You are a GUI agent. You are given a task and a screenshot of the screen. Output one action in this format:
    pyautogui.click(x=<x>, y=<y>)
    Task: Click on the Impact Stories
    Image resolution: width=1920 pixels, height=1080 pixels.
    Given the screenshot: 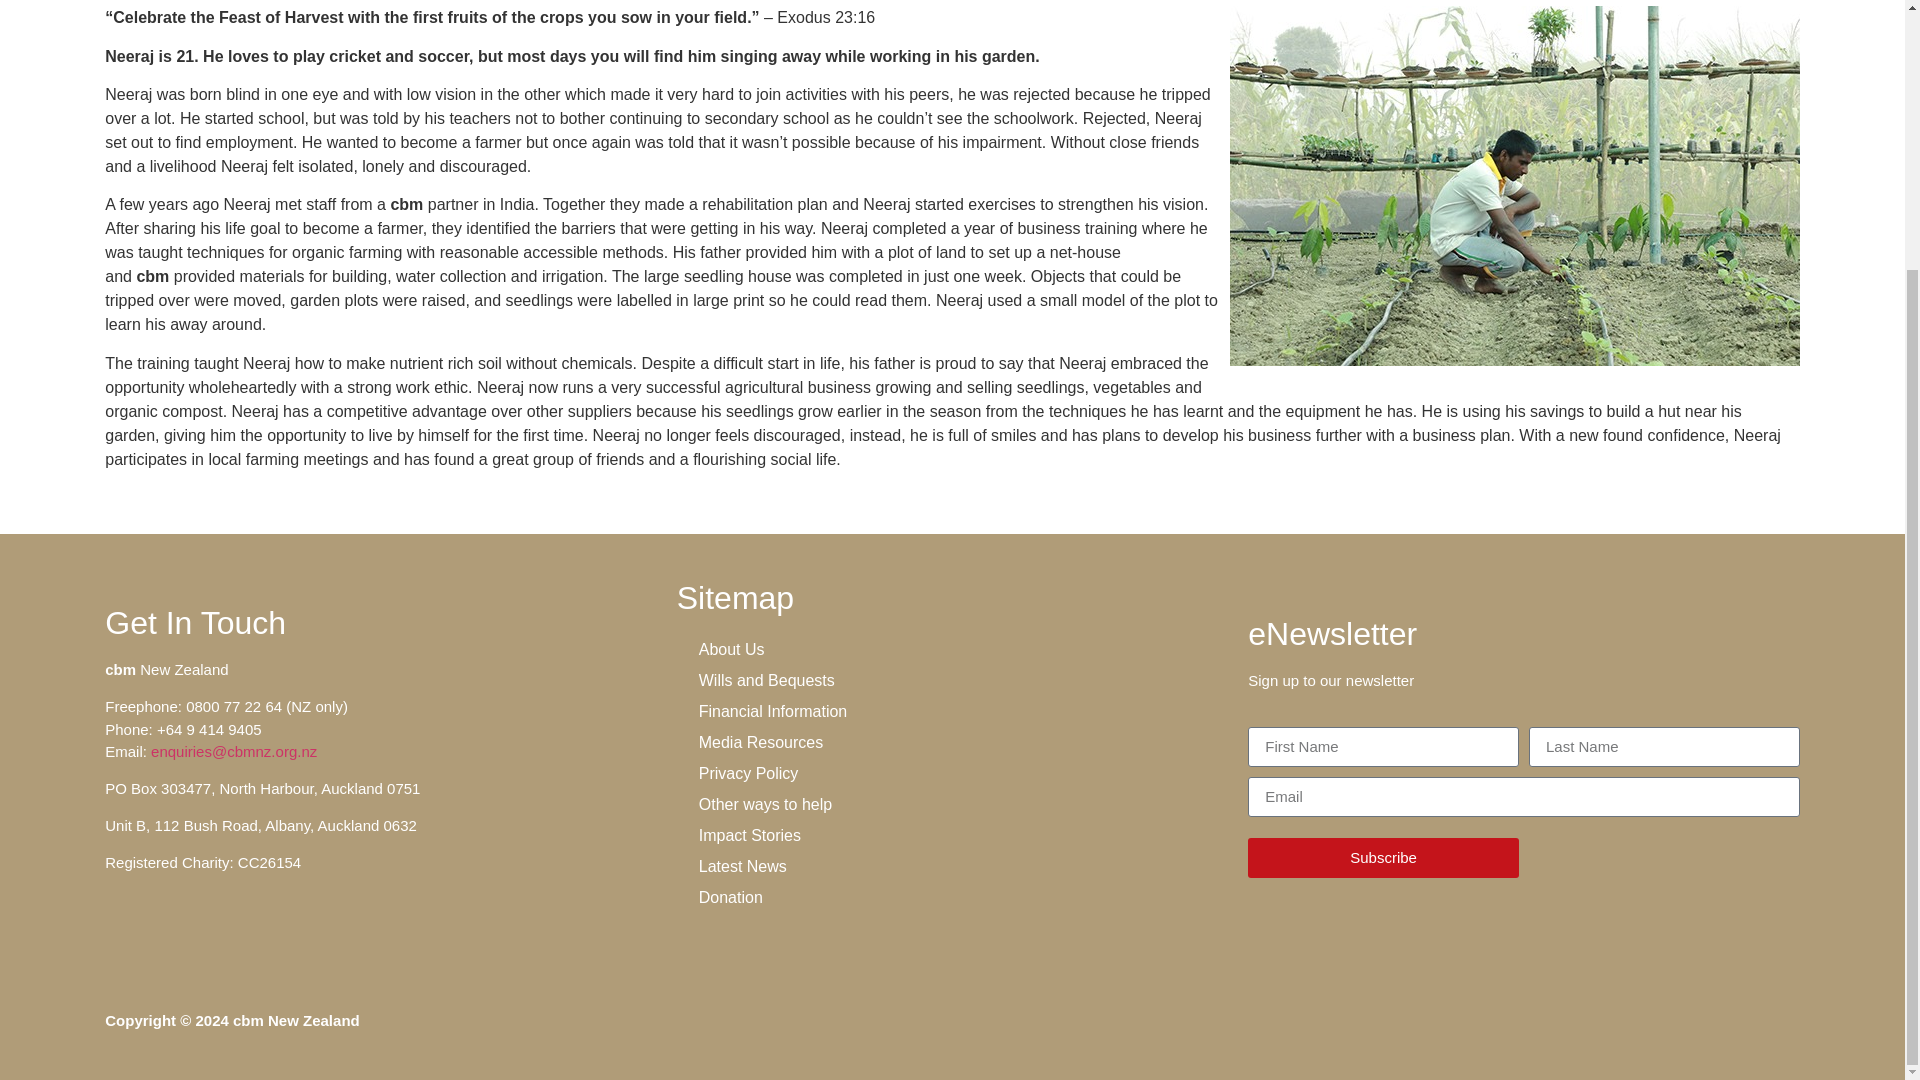 What is the action you would take?
    pyautogui.click(x=952, y=835)
    